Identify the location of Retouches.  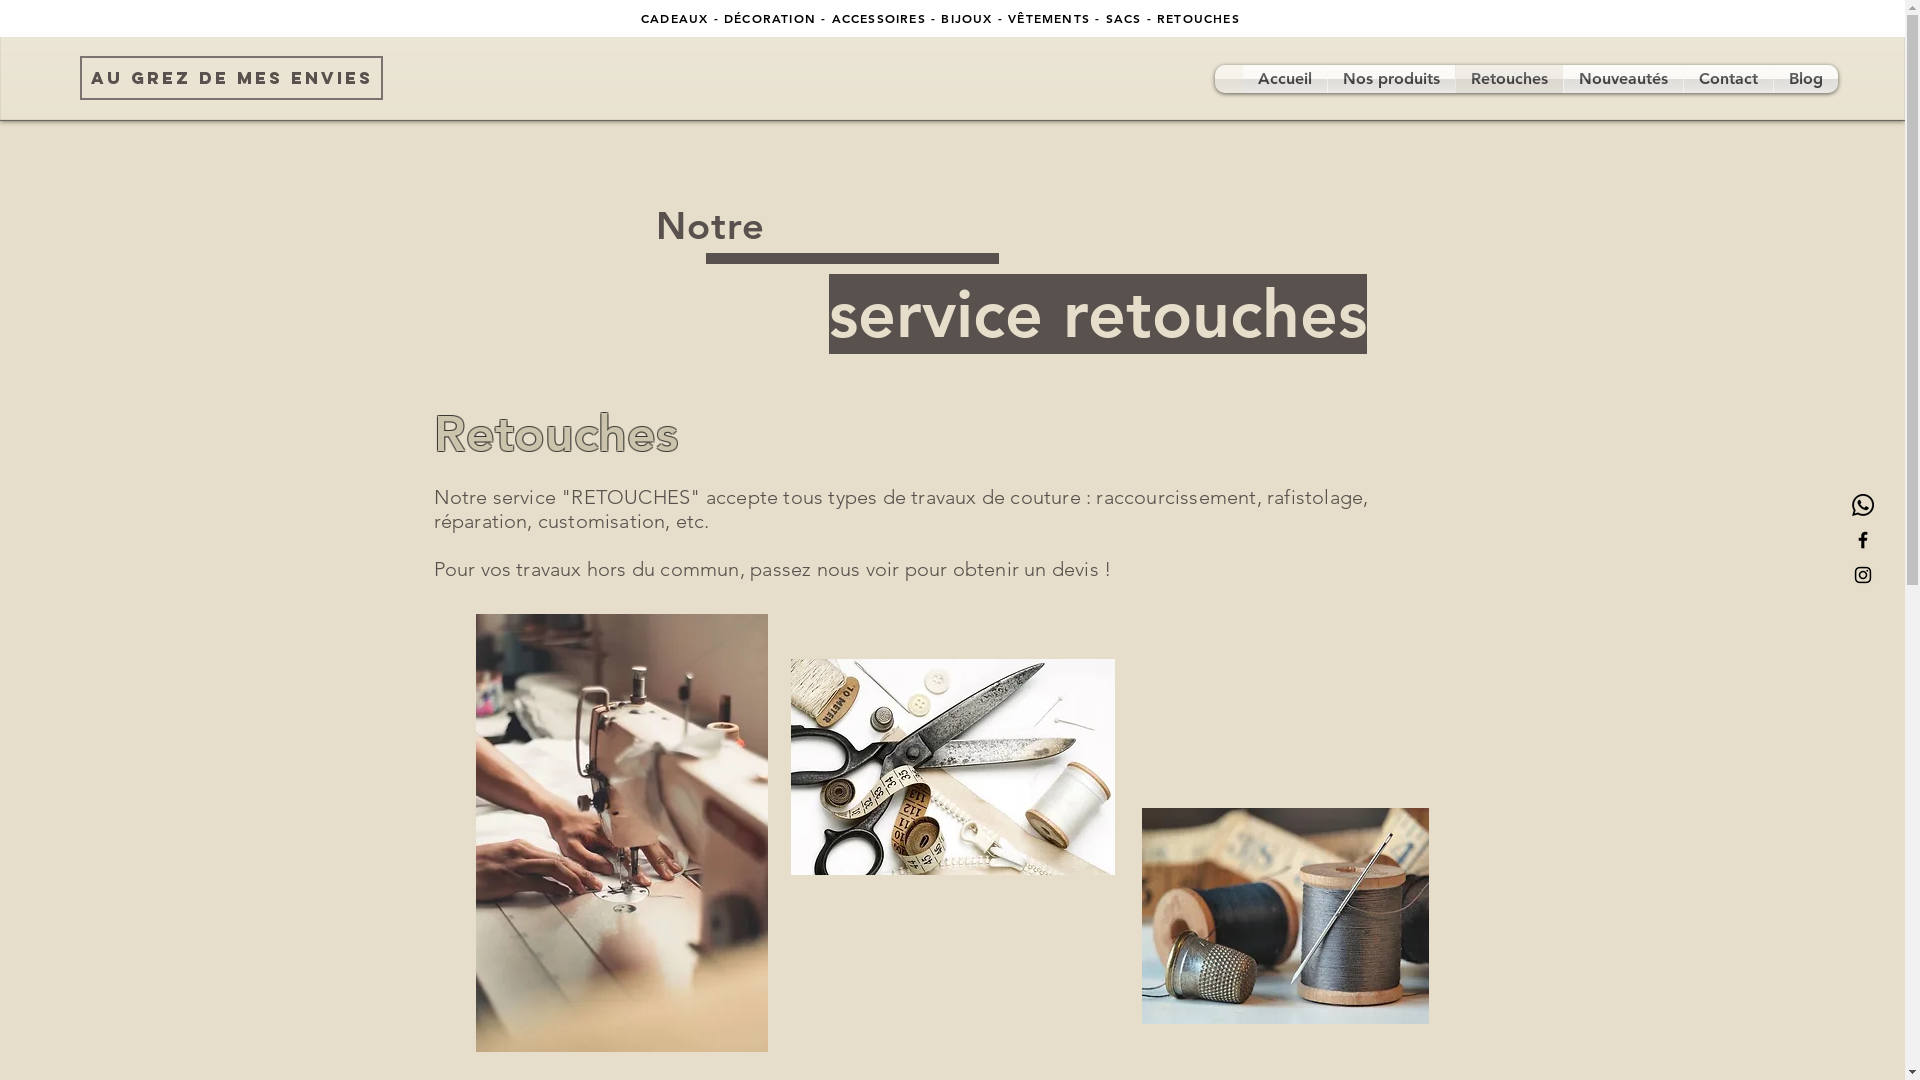
(1510, 79).